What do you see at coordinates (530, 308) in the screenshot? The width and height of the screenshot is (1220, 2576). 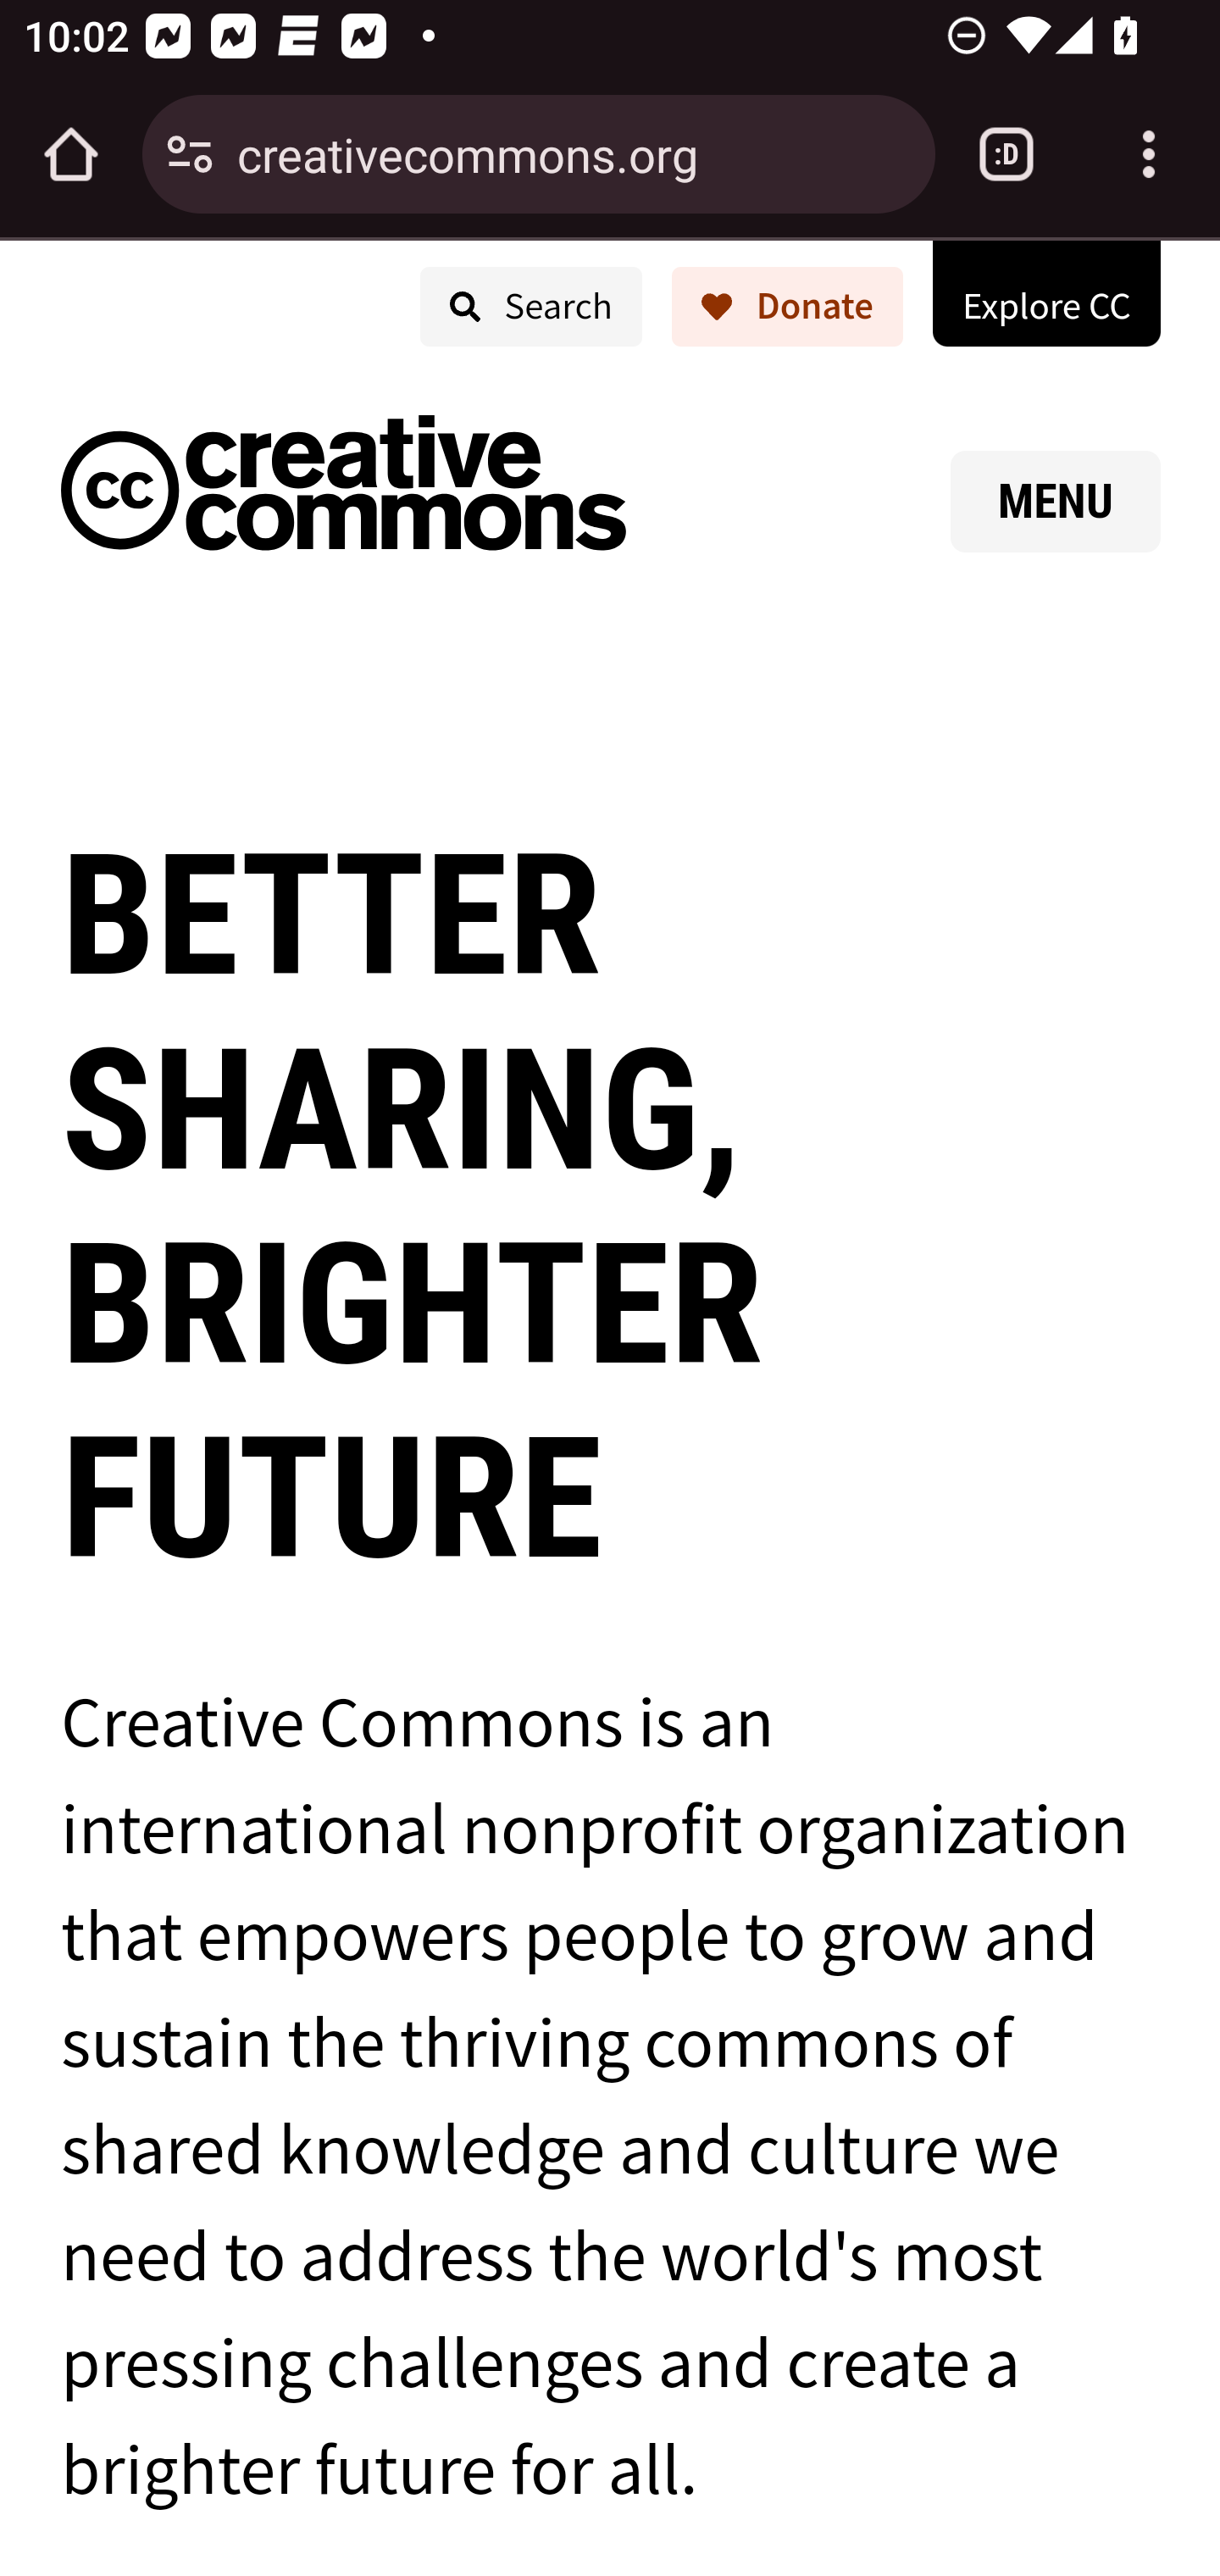 I see `Search` at bounding box center [530, 308].